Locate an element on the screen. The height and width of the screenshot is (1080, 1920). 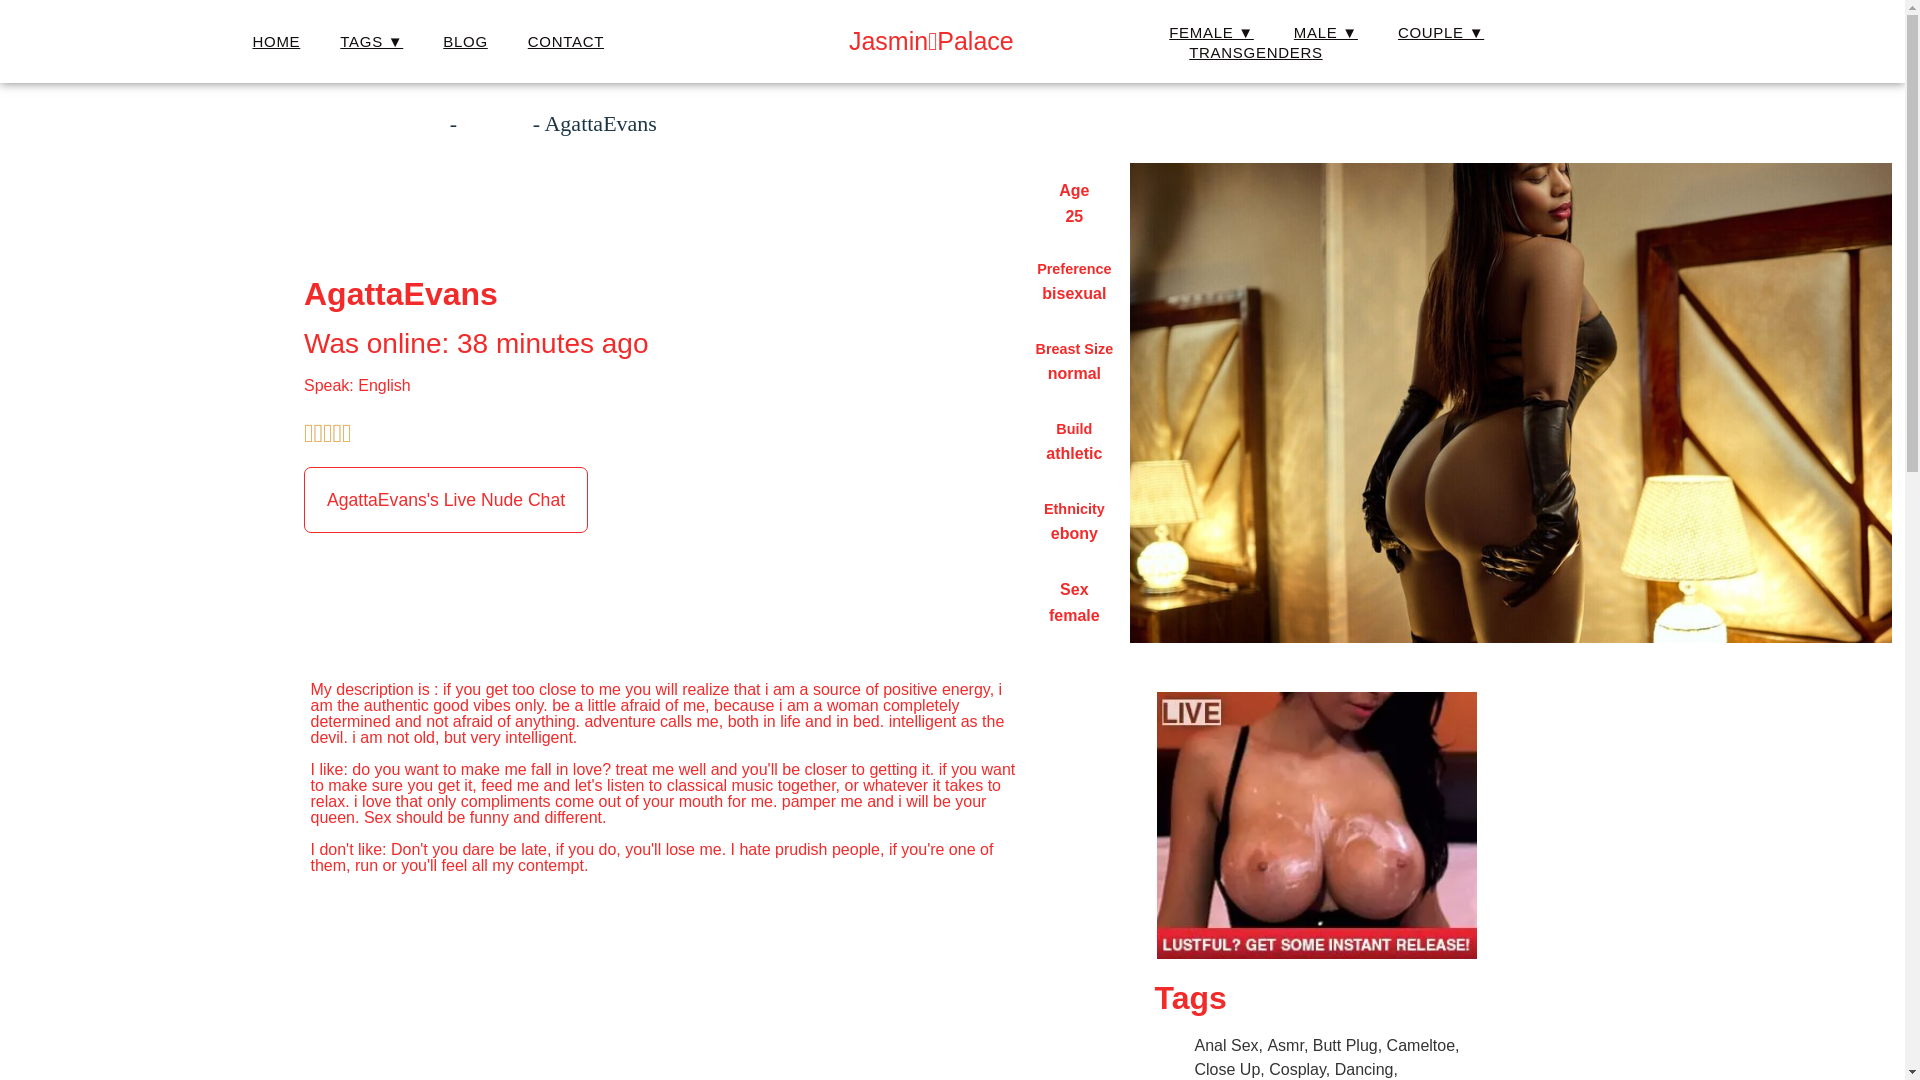
TRANSGENDERS is located at coordinates (1255, 52).